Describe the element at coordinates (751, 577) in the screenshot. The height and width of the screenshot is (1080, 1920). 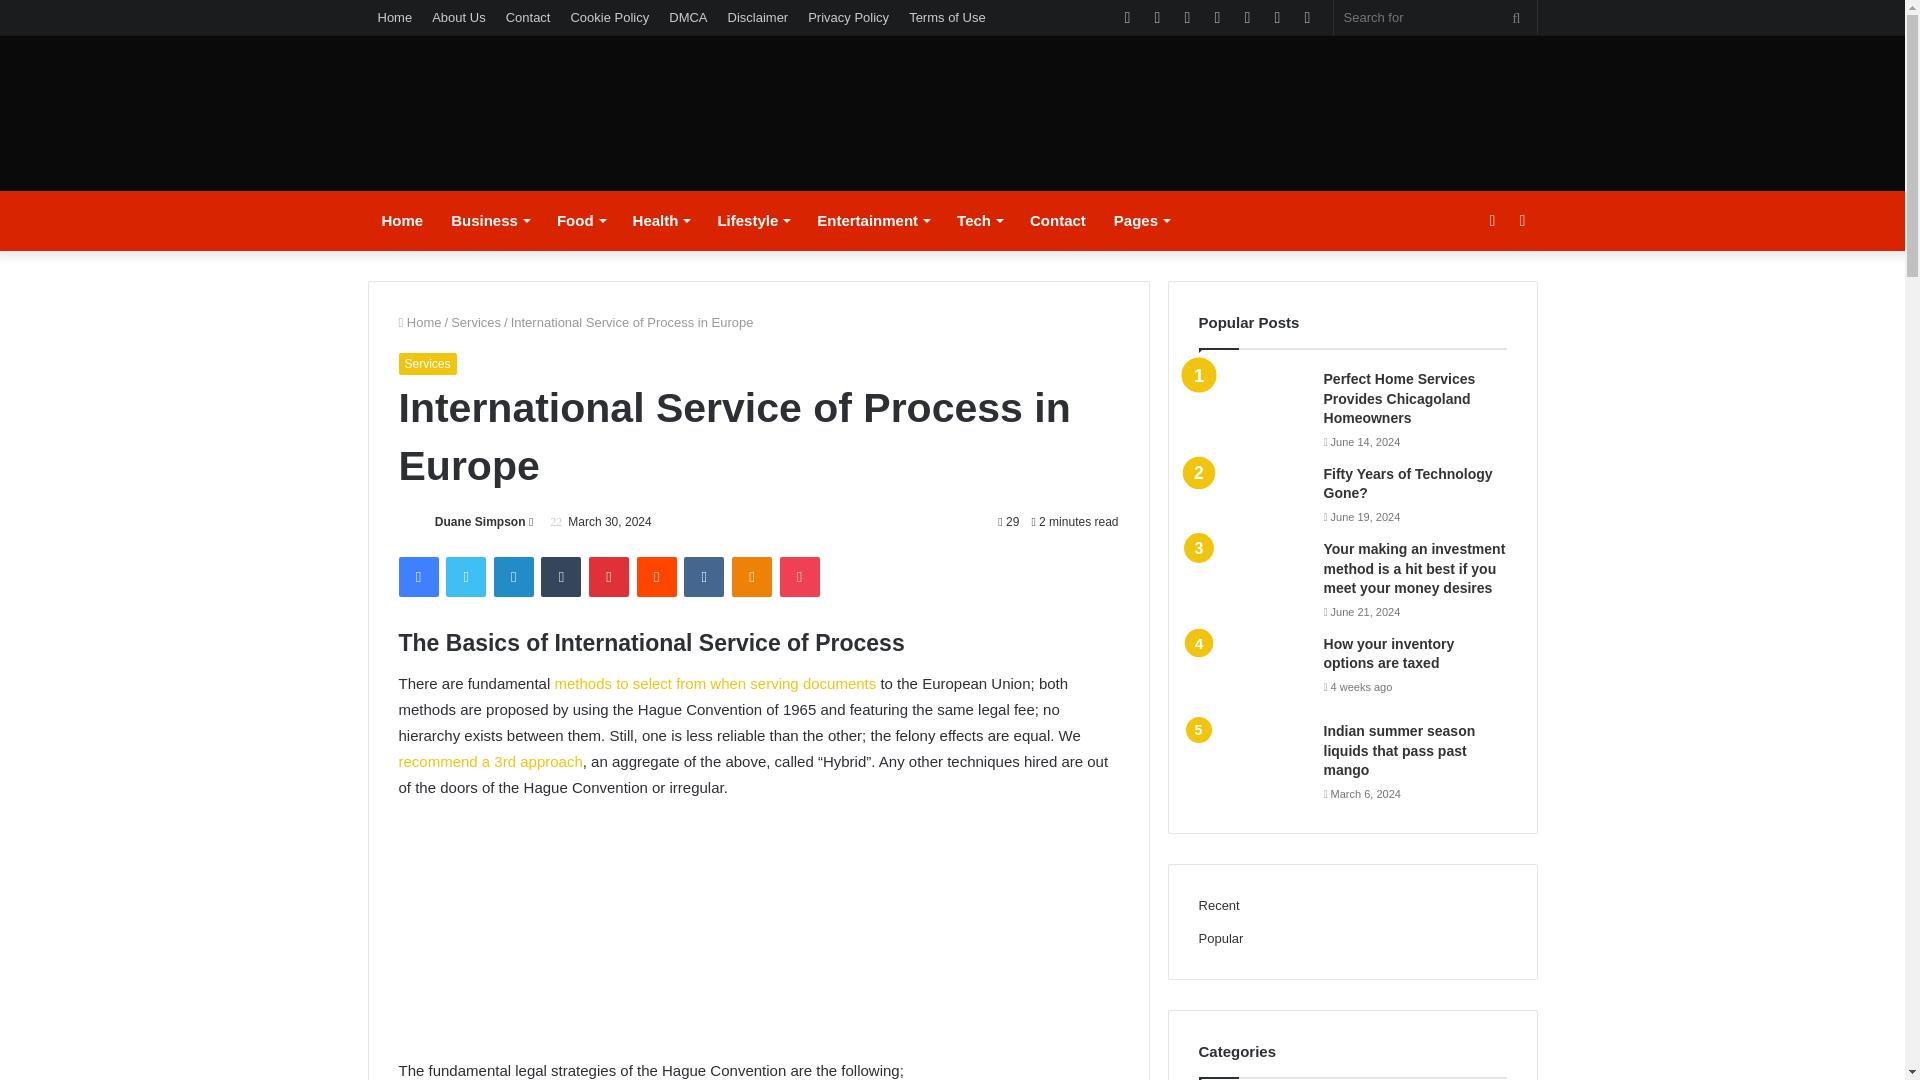
I see `Odnoklassniki` at that location.